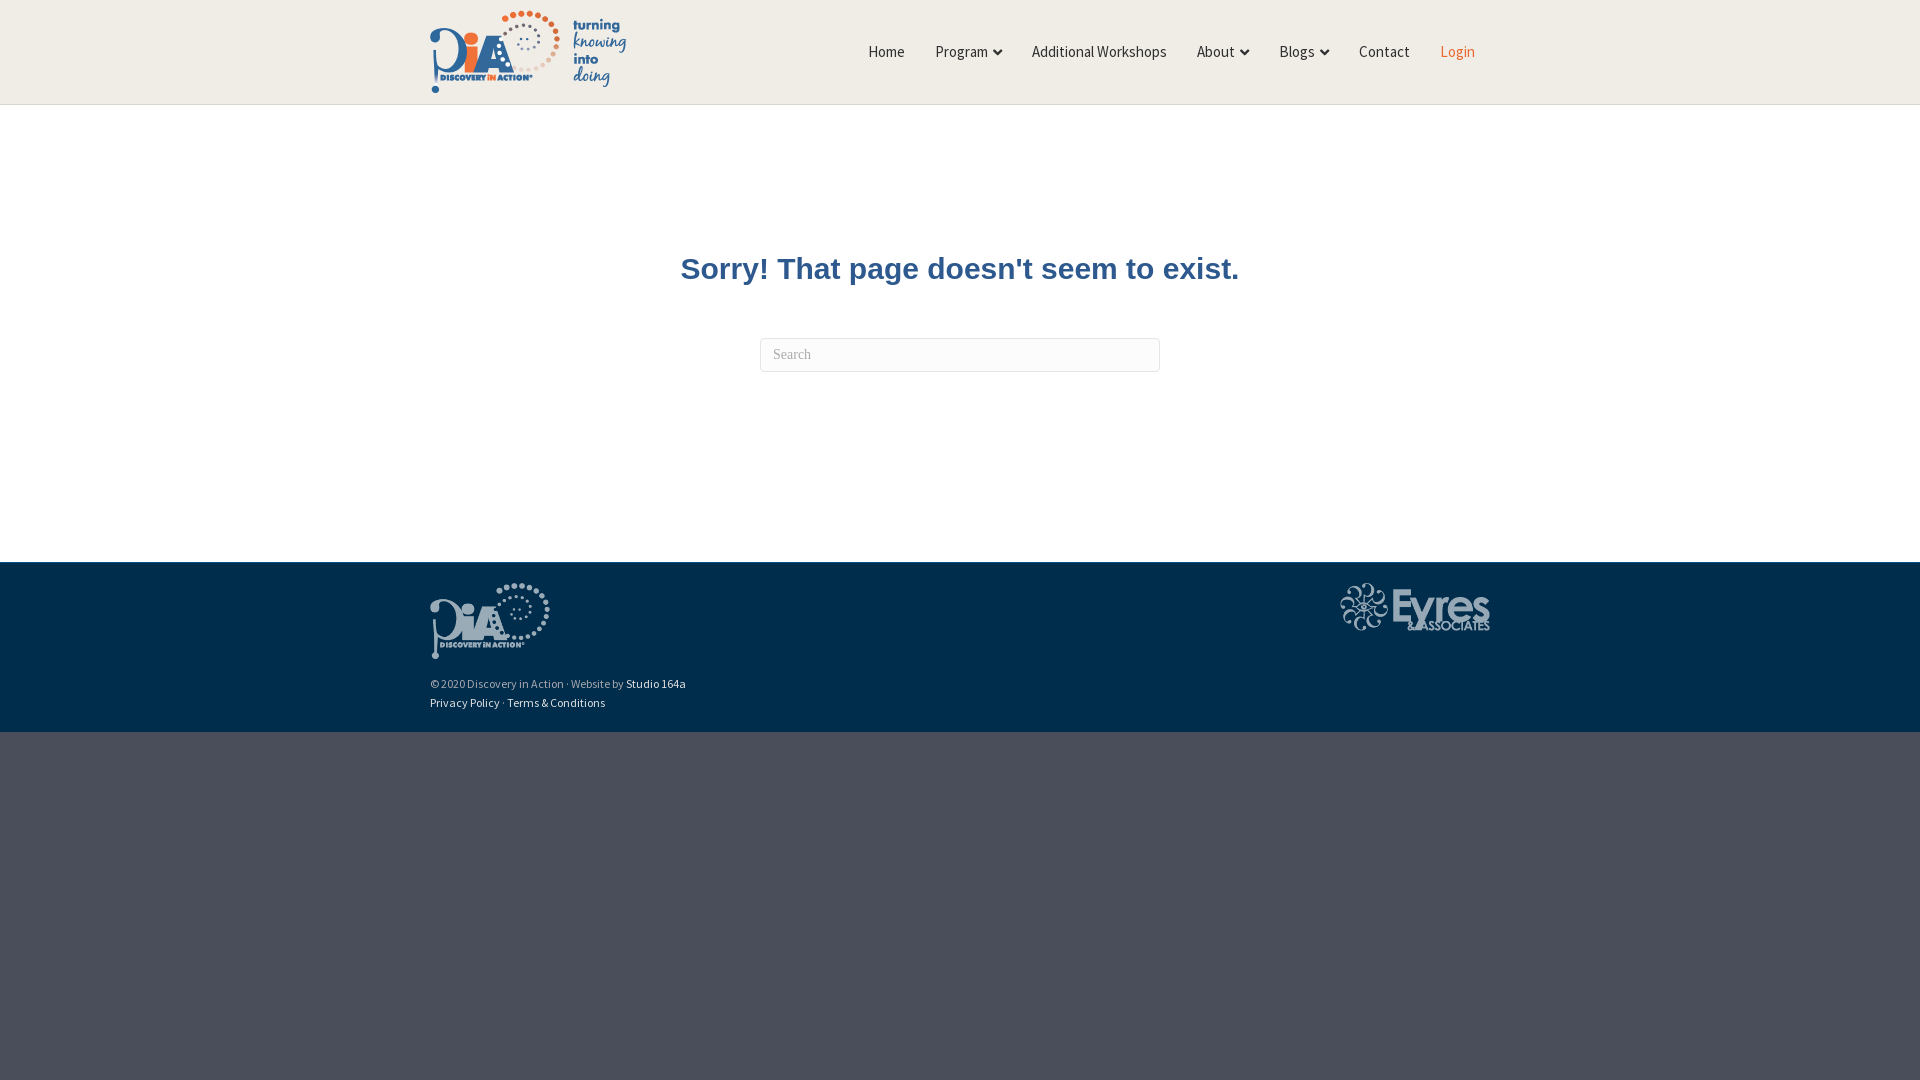 This screenshot has height=1080, width=1920. I want to click on Home, so click(886, 52).